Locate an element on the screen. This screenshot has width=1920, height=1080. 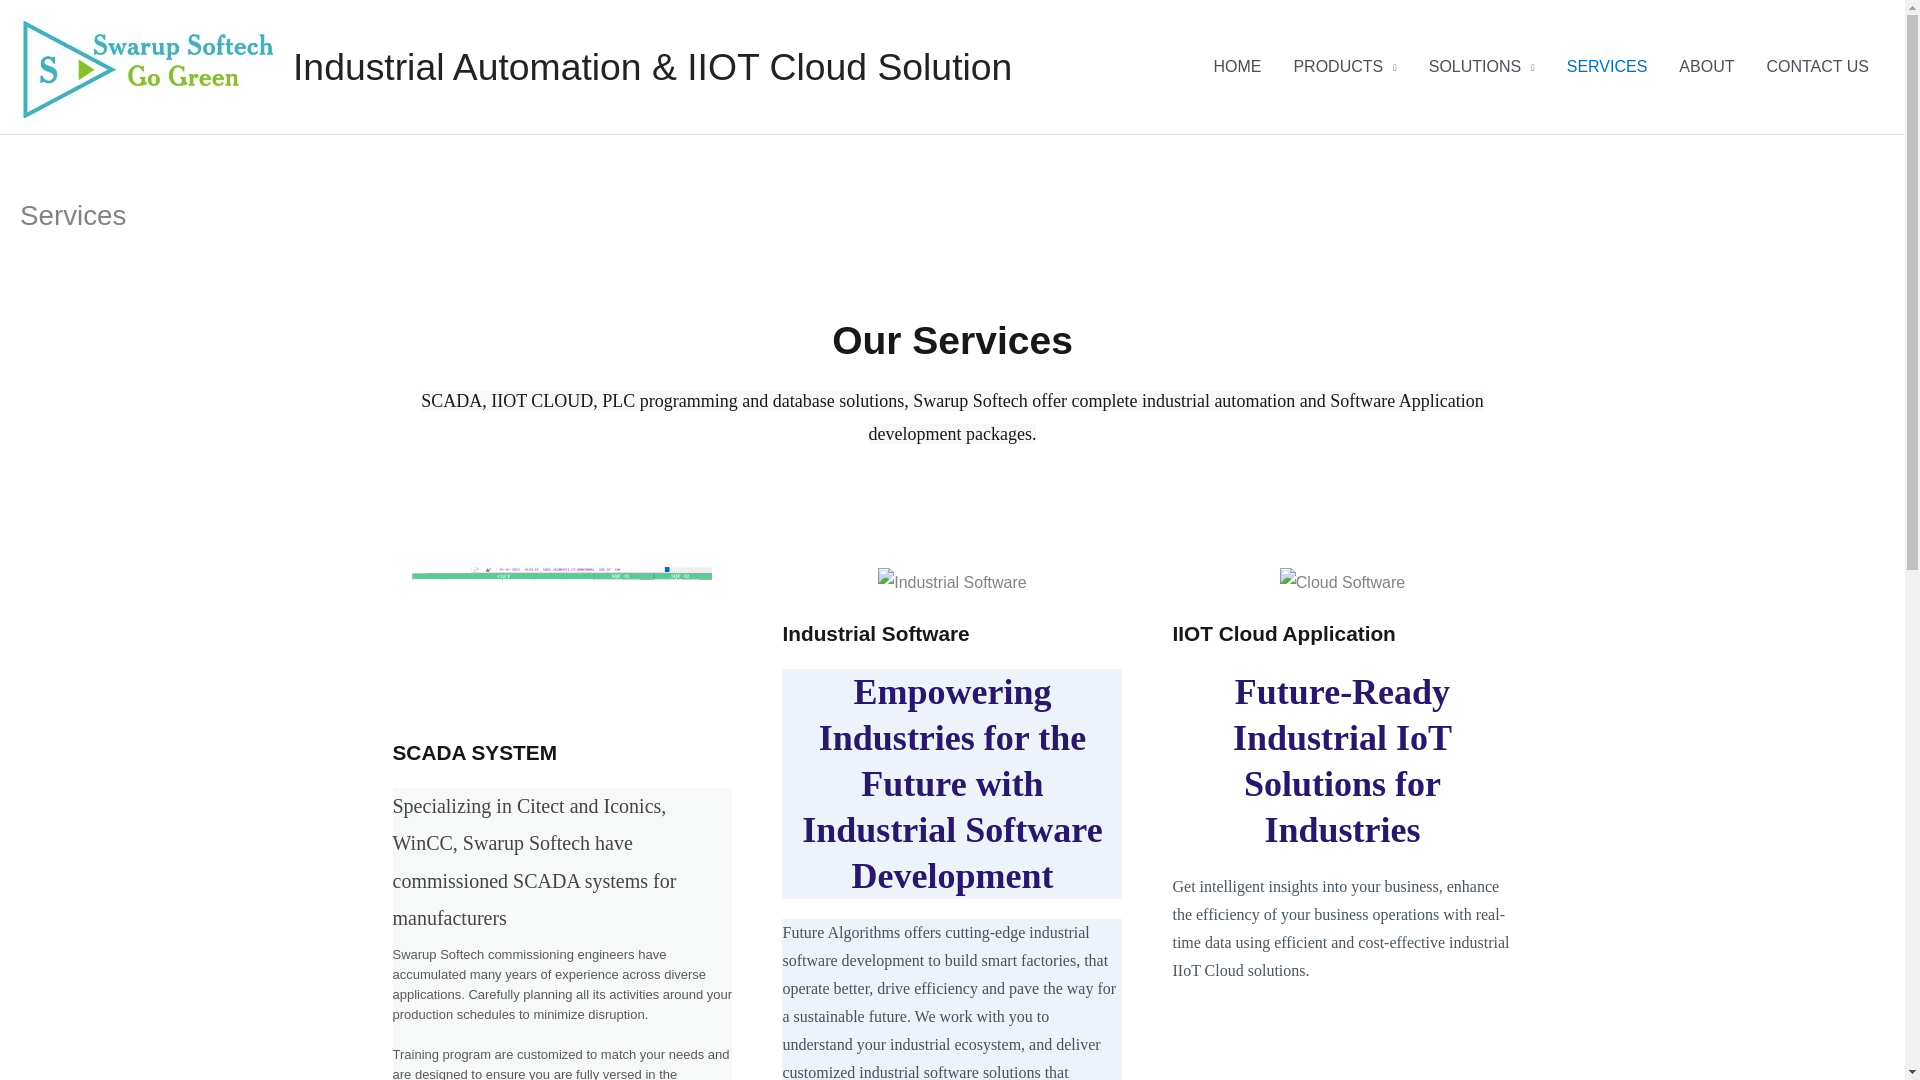
IIOT Cloud Application is located at coordinates (1283, 633).